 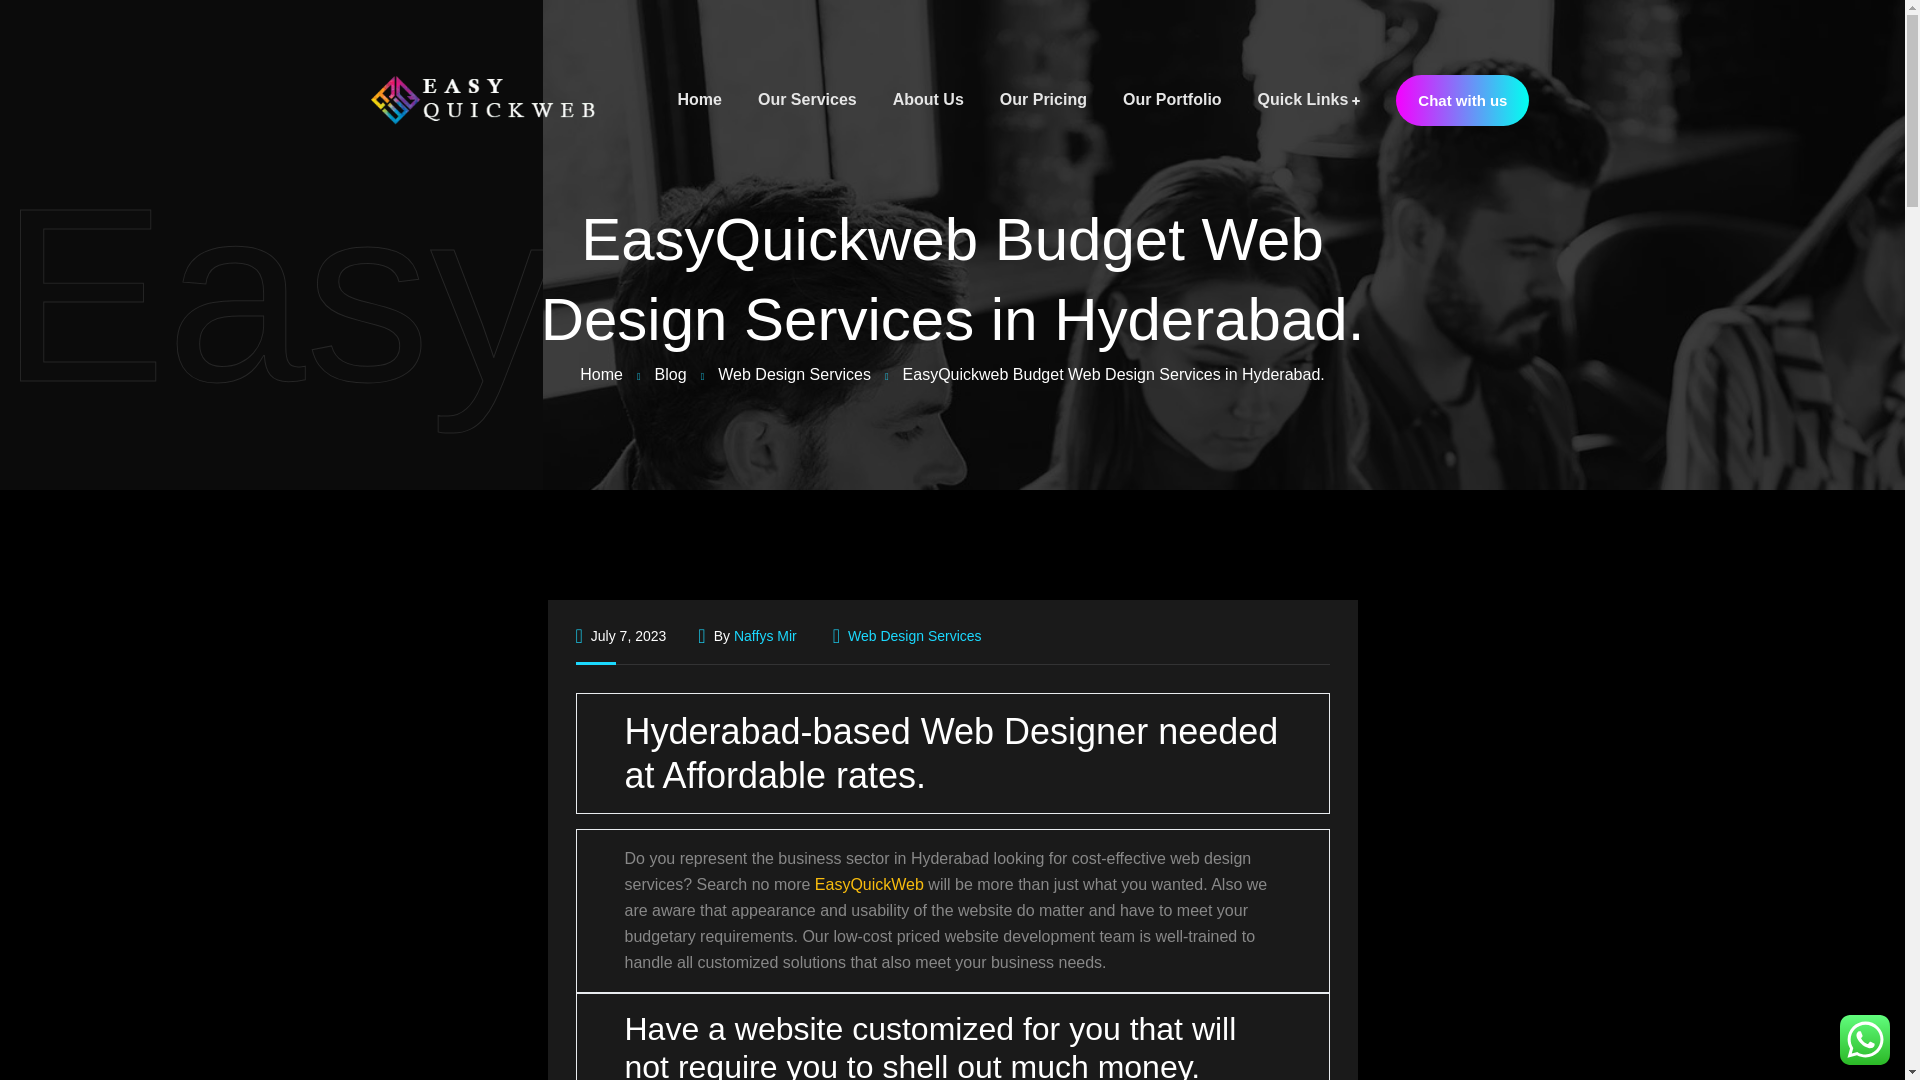 I want to click on Our Services, so click(x=807, y=100).